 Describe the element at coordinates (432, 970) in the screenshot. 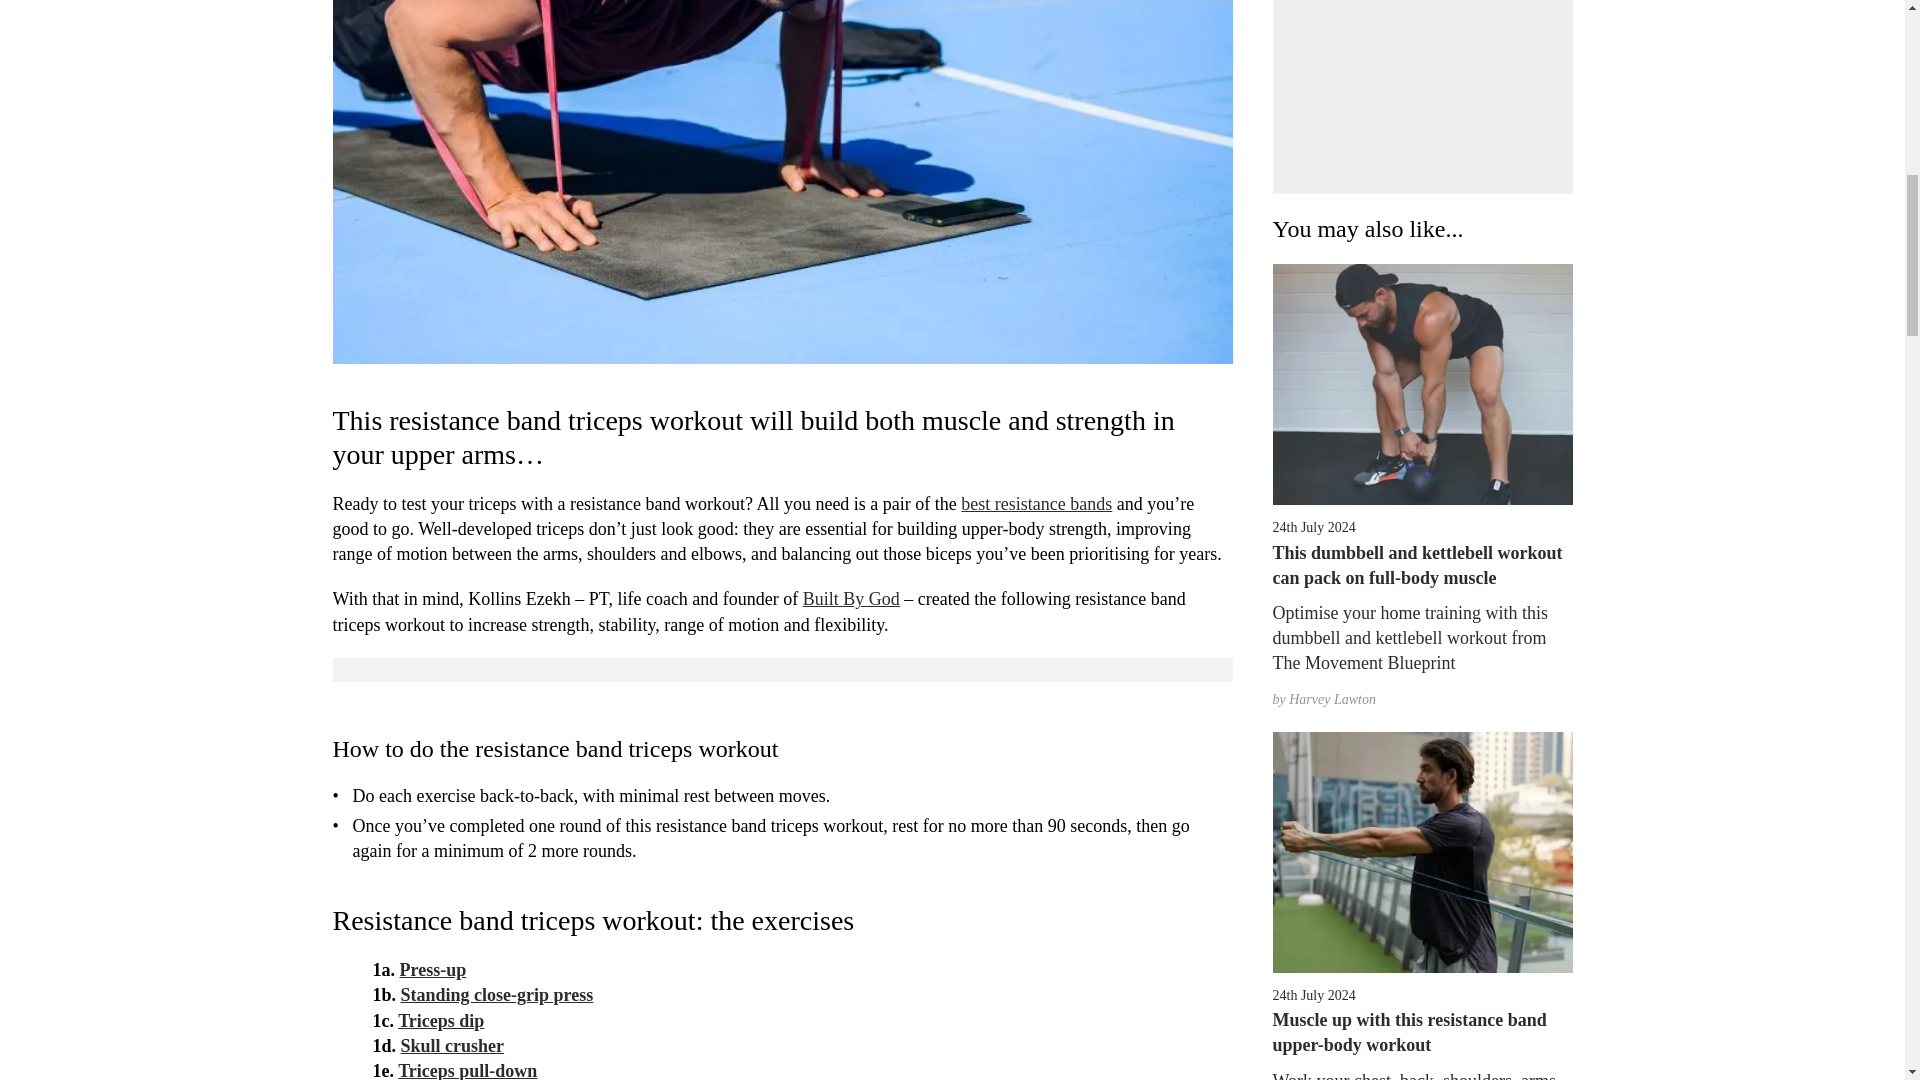

I see `Press-up` at that location.